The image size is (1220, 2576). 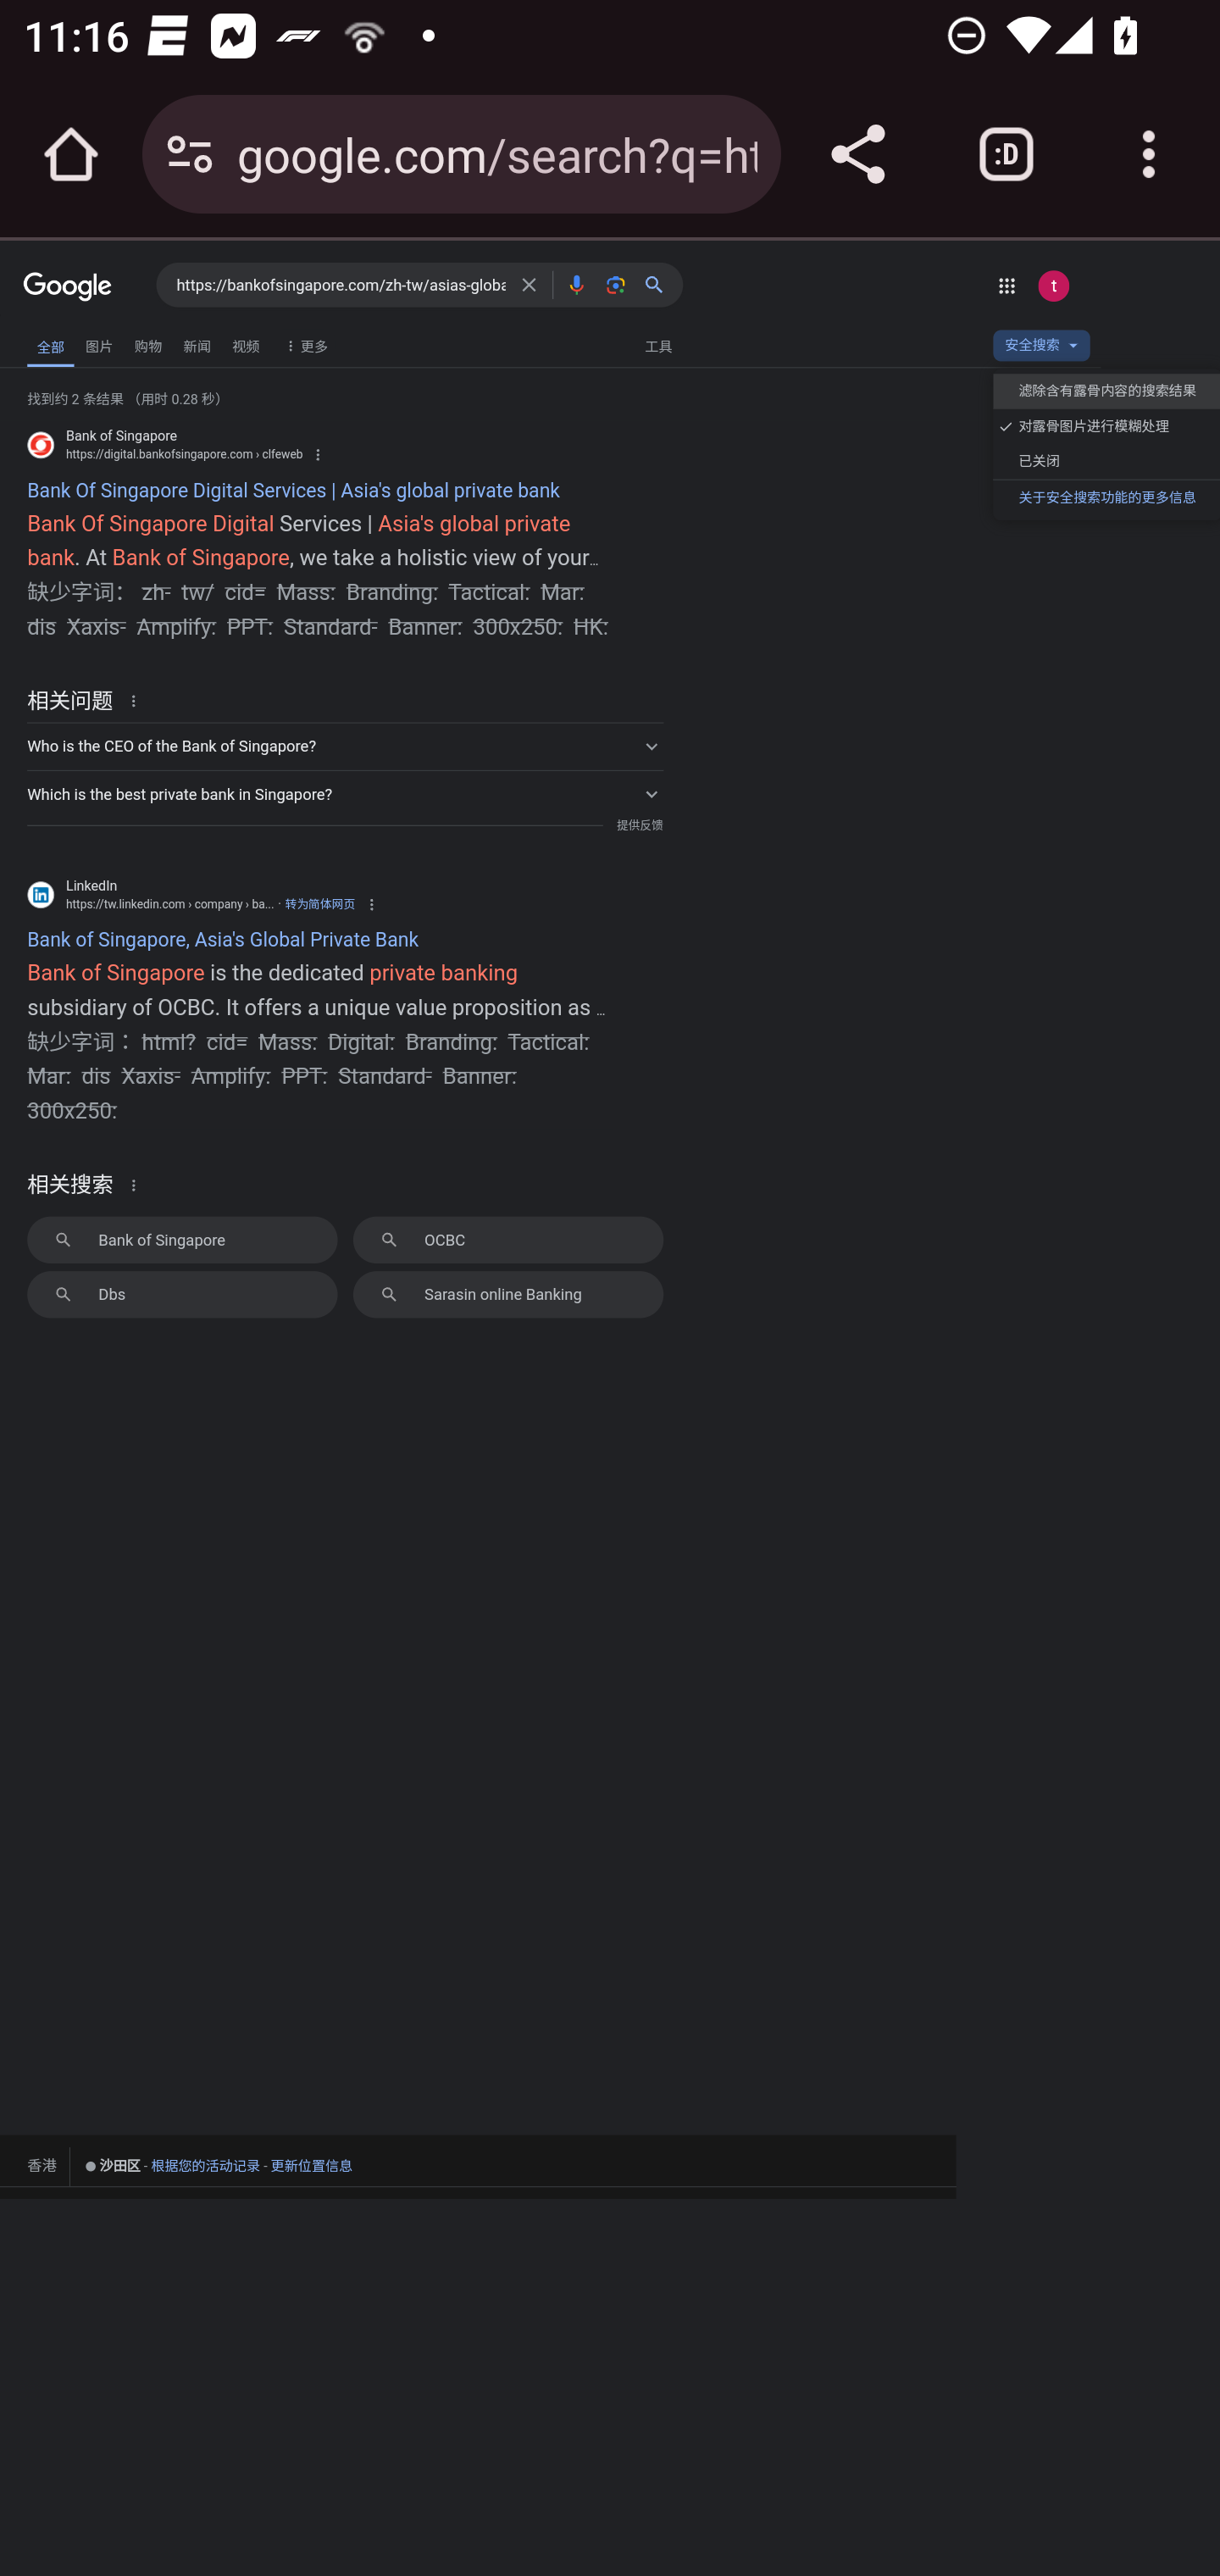 I want to click on 工具, so click(x=657, y=345).